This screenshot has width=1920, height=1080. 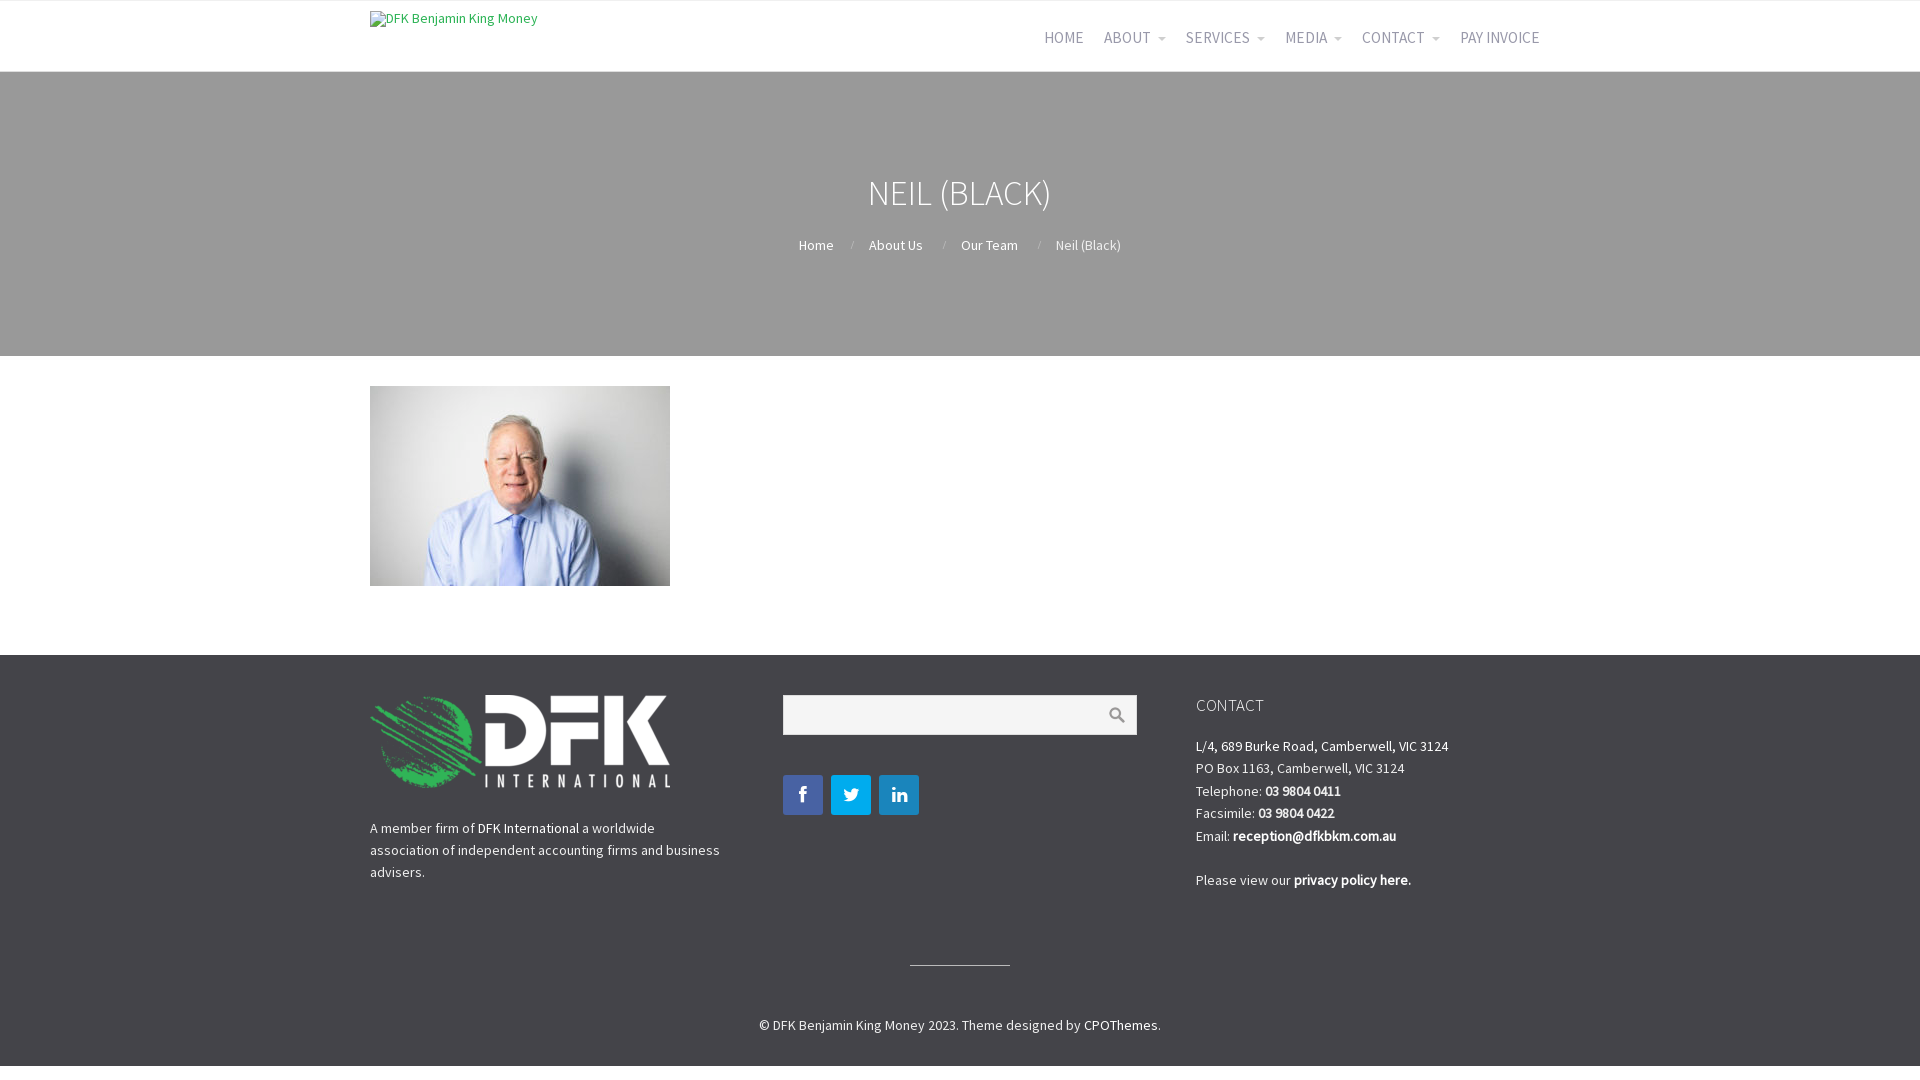 I want to click on SERVICES, so click(x=1226, y=38).